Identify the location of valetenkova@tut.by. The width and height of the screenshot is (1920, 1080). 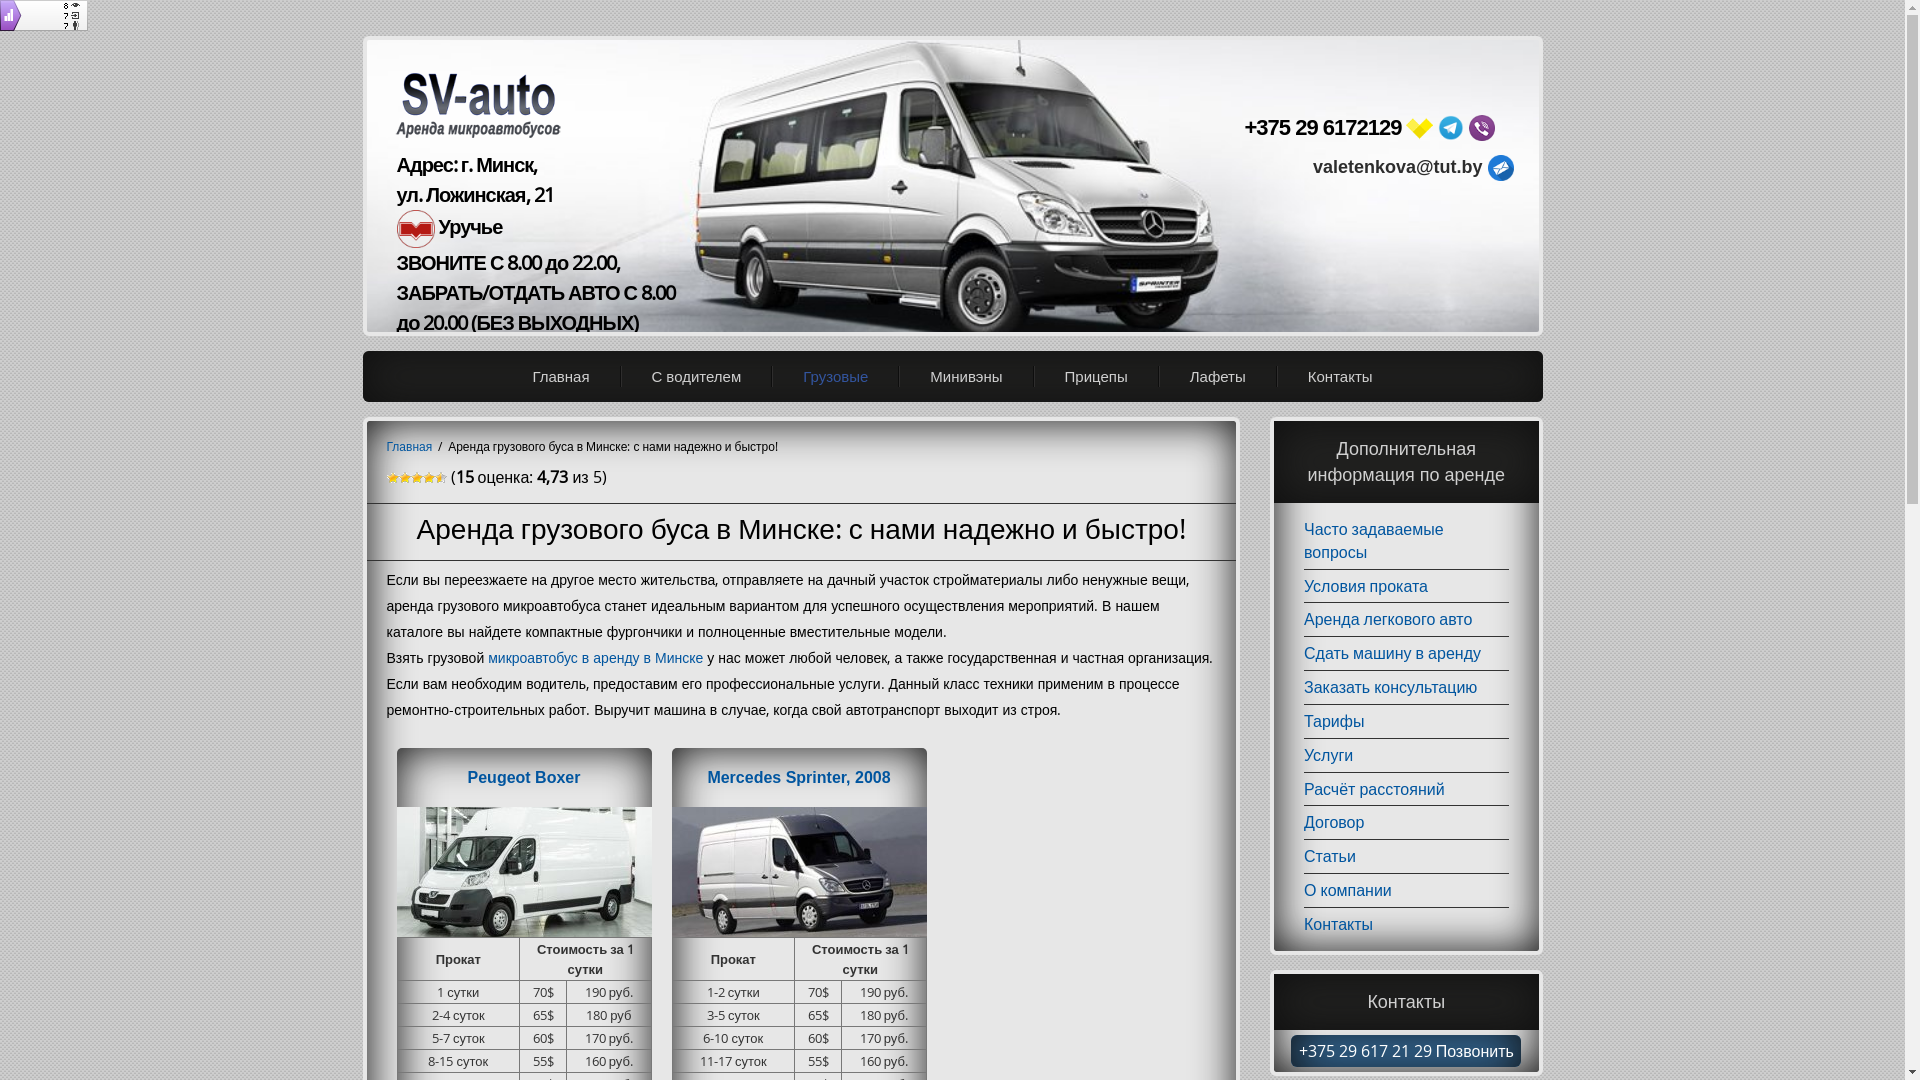
(1501, 168).